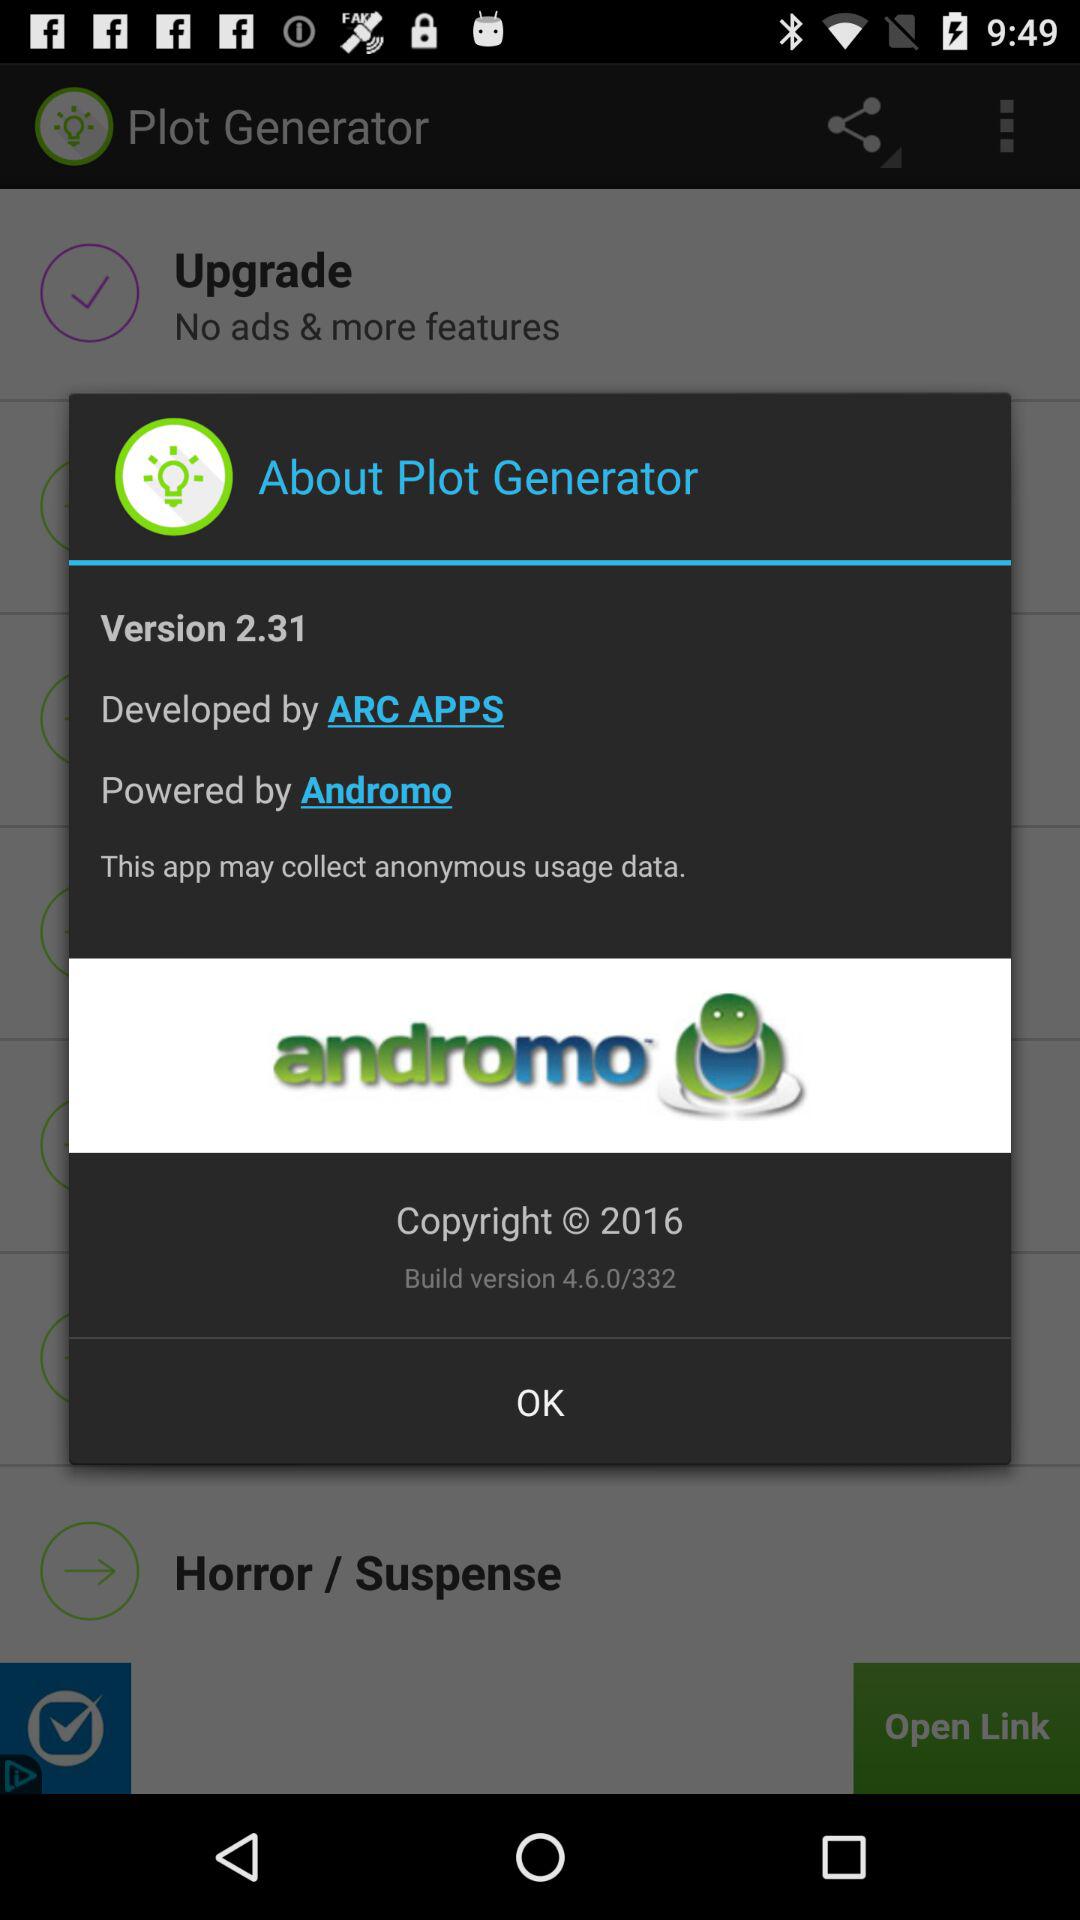  I want to click on press the icon below the developed by arc item, so click(540, 804).